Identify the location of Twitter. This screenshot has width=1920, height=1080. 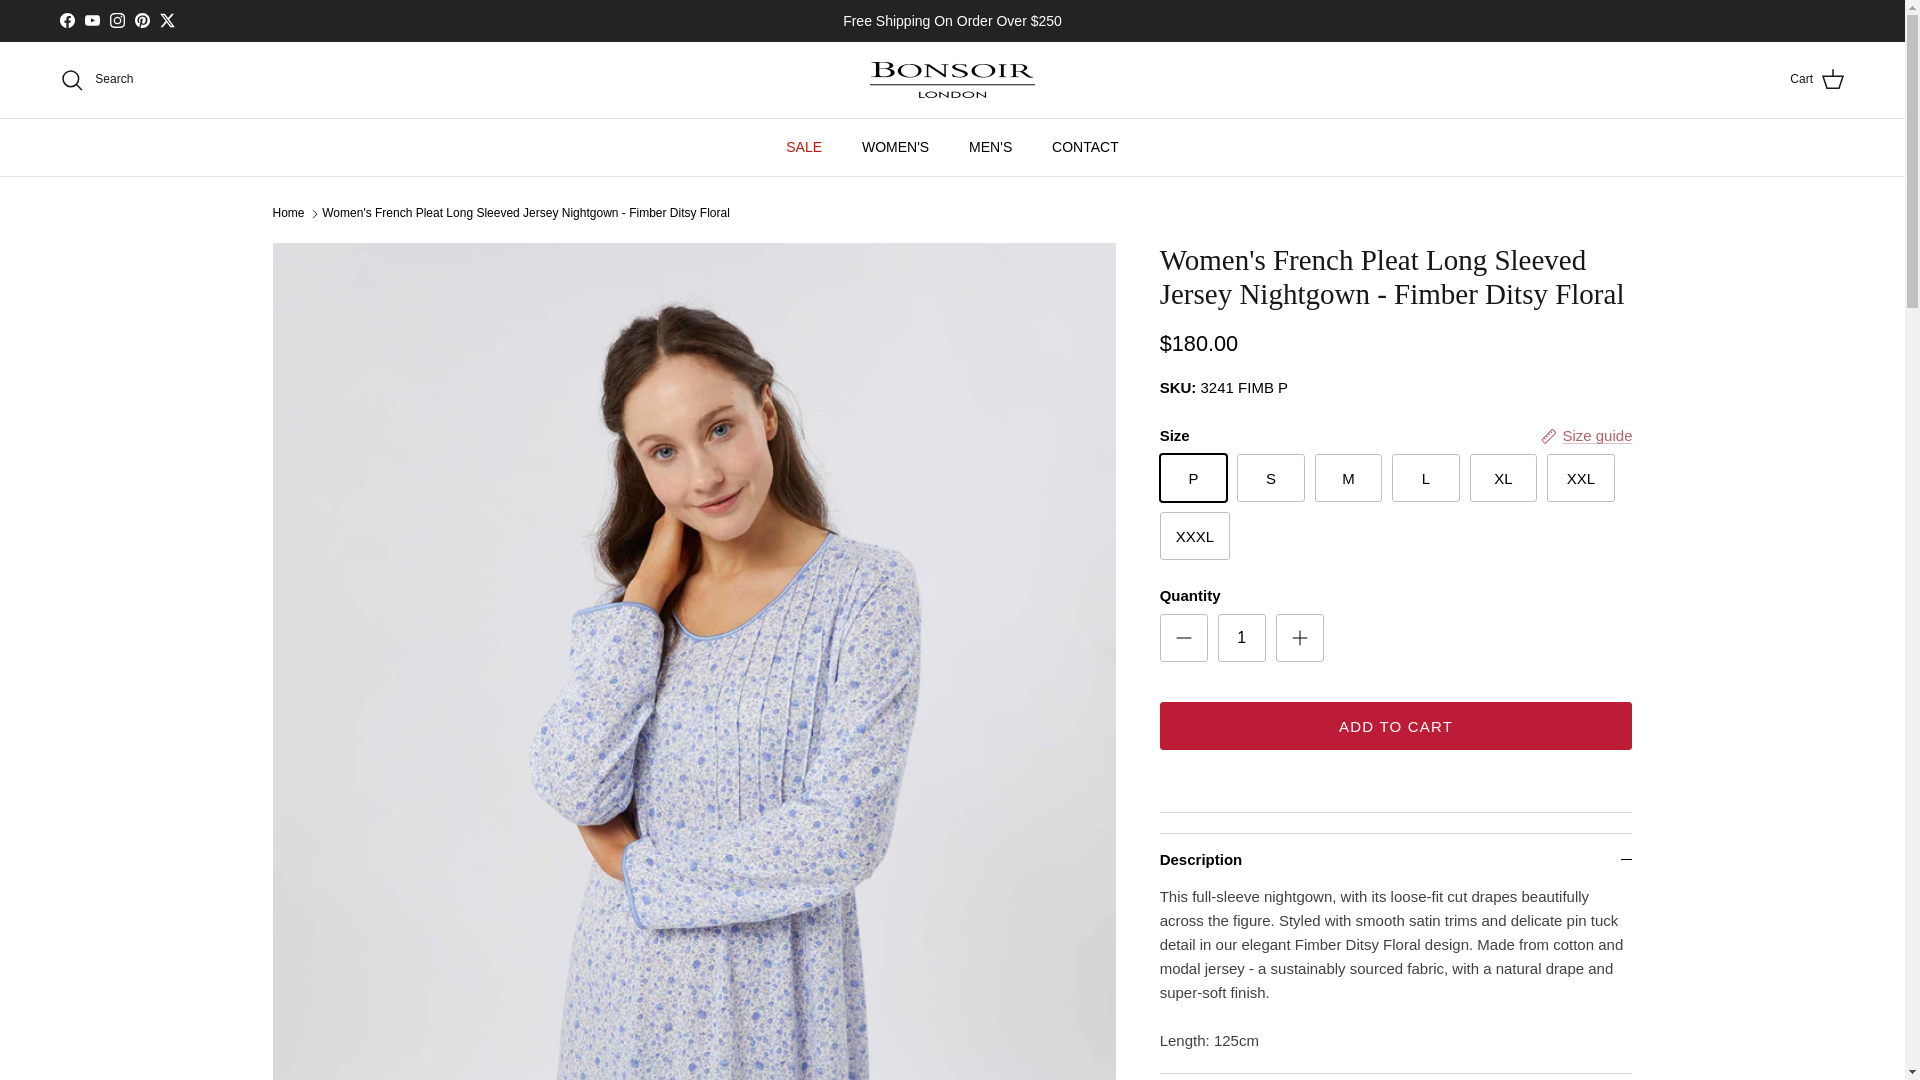
(166, 20).